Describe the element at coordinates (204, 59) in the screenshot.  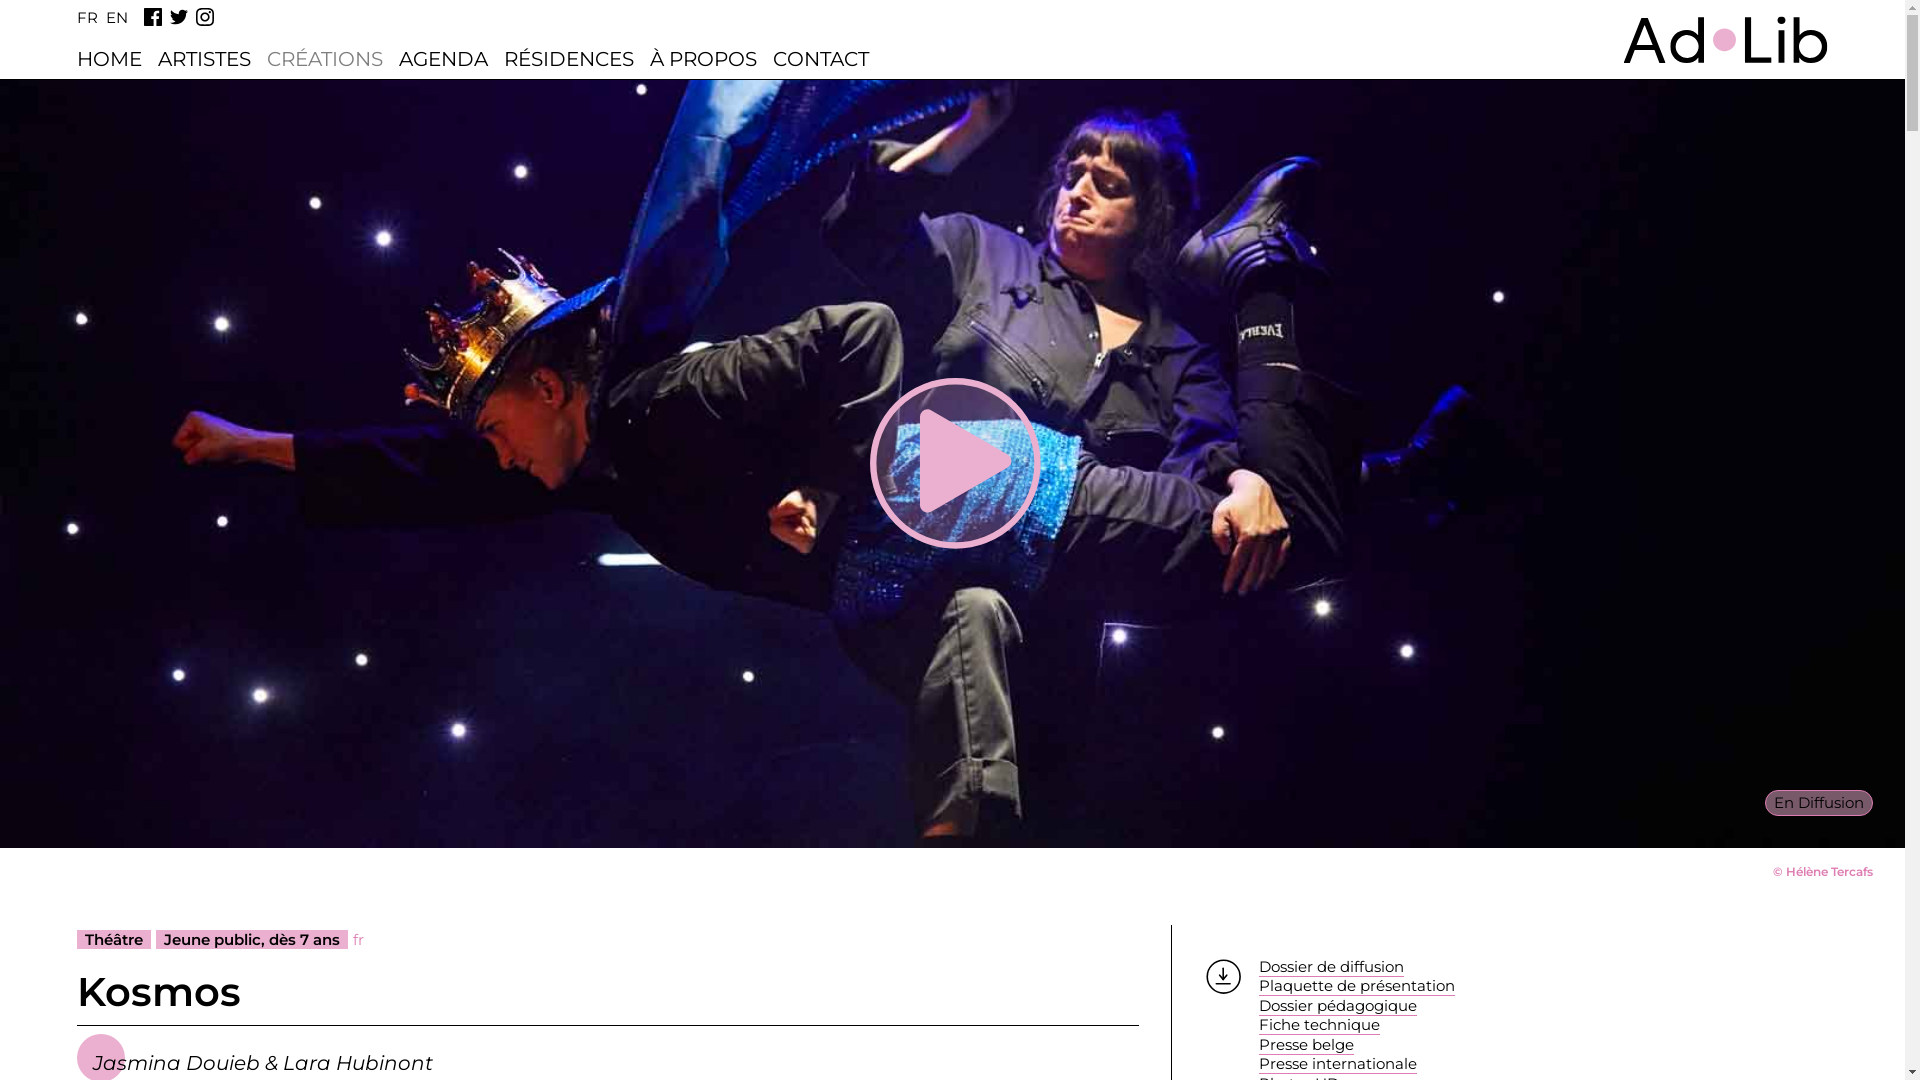
I see `ARTISTES` at that location.